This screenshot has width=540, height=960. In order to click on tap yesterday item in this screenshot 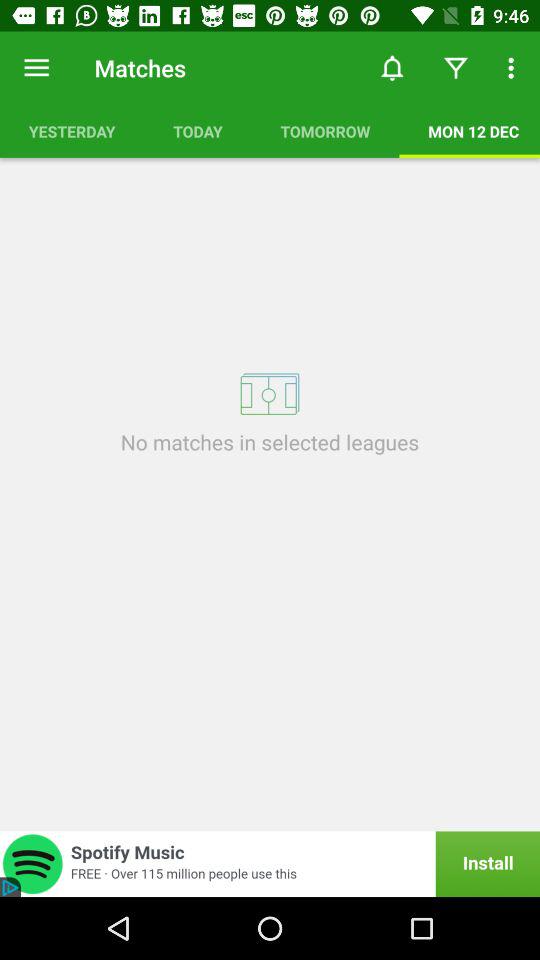, I will do `click(72, 131)`.